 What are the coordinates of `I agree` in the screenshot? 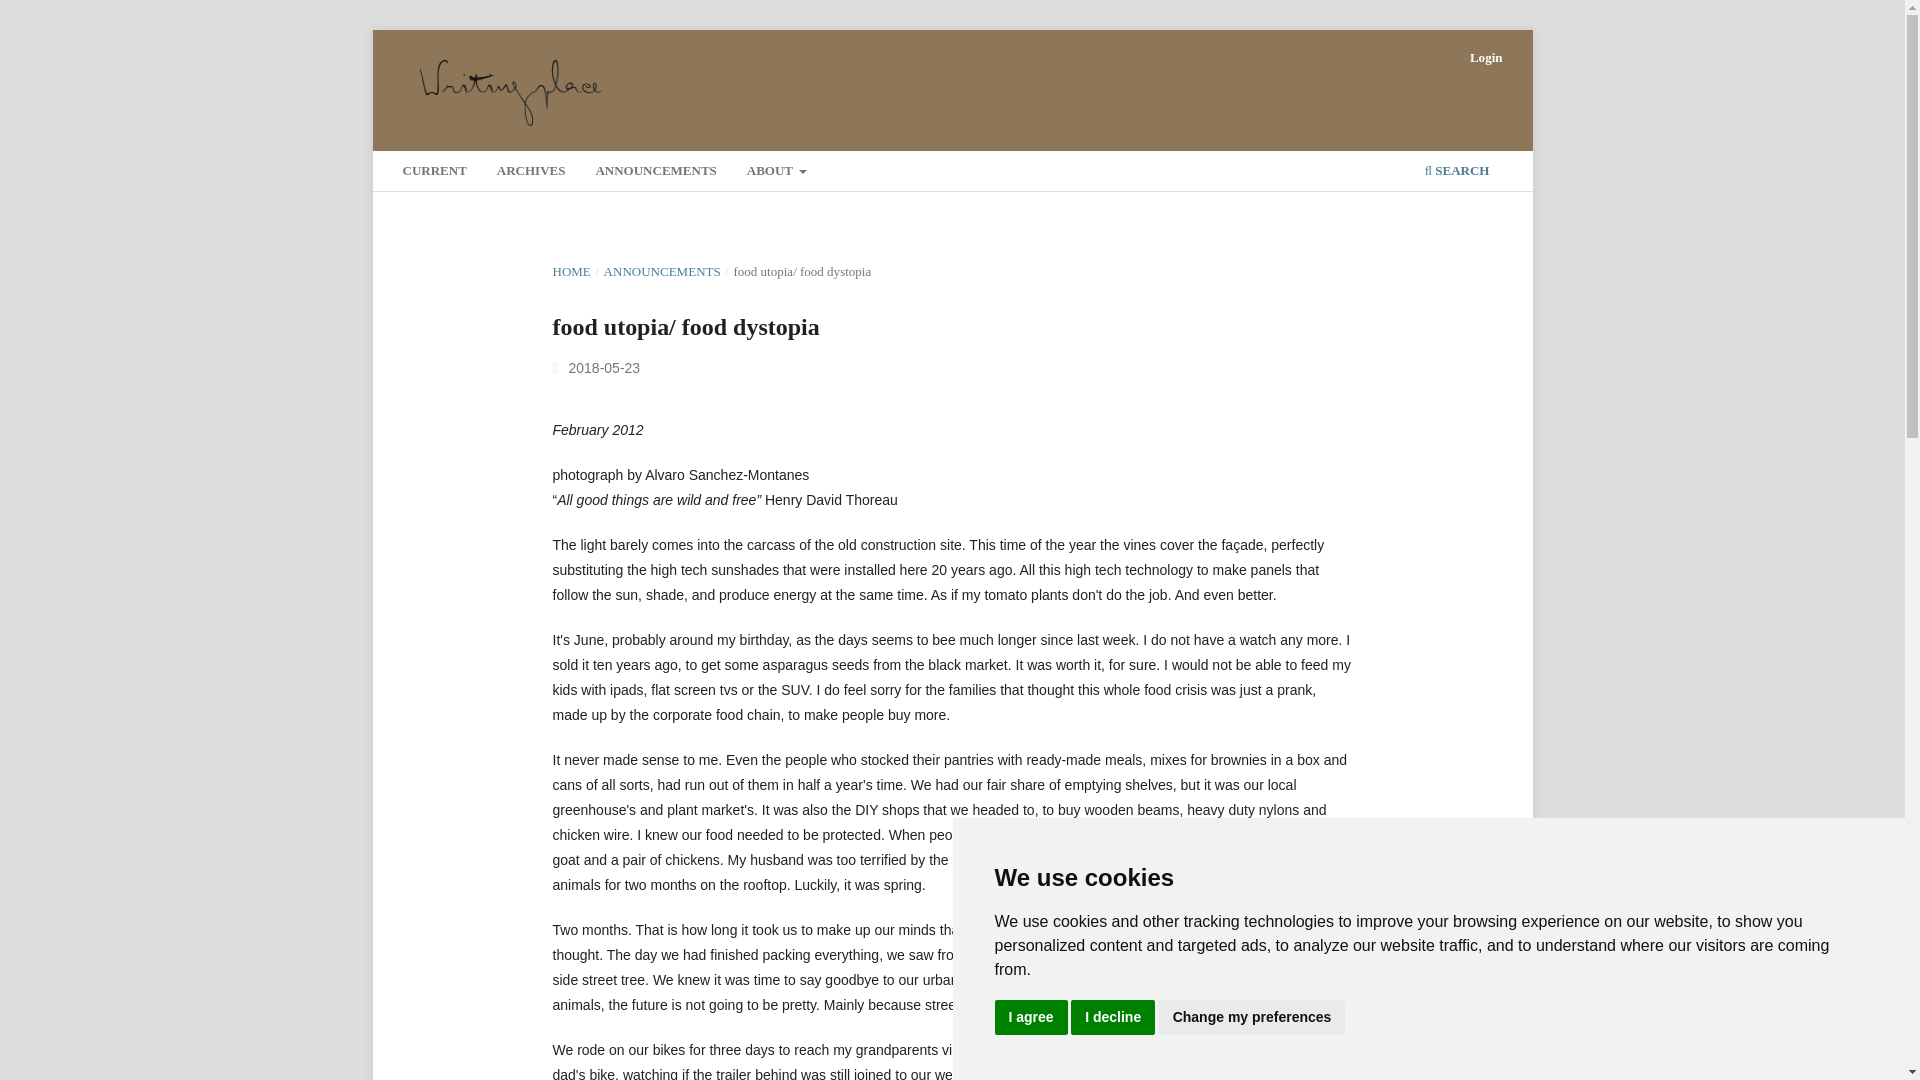 It's located at (1030, 1017).